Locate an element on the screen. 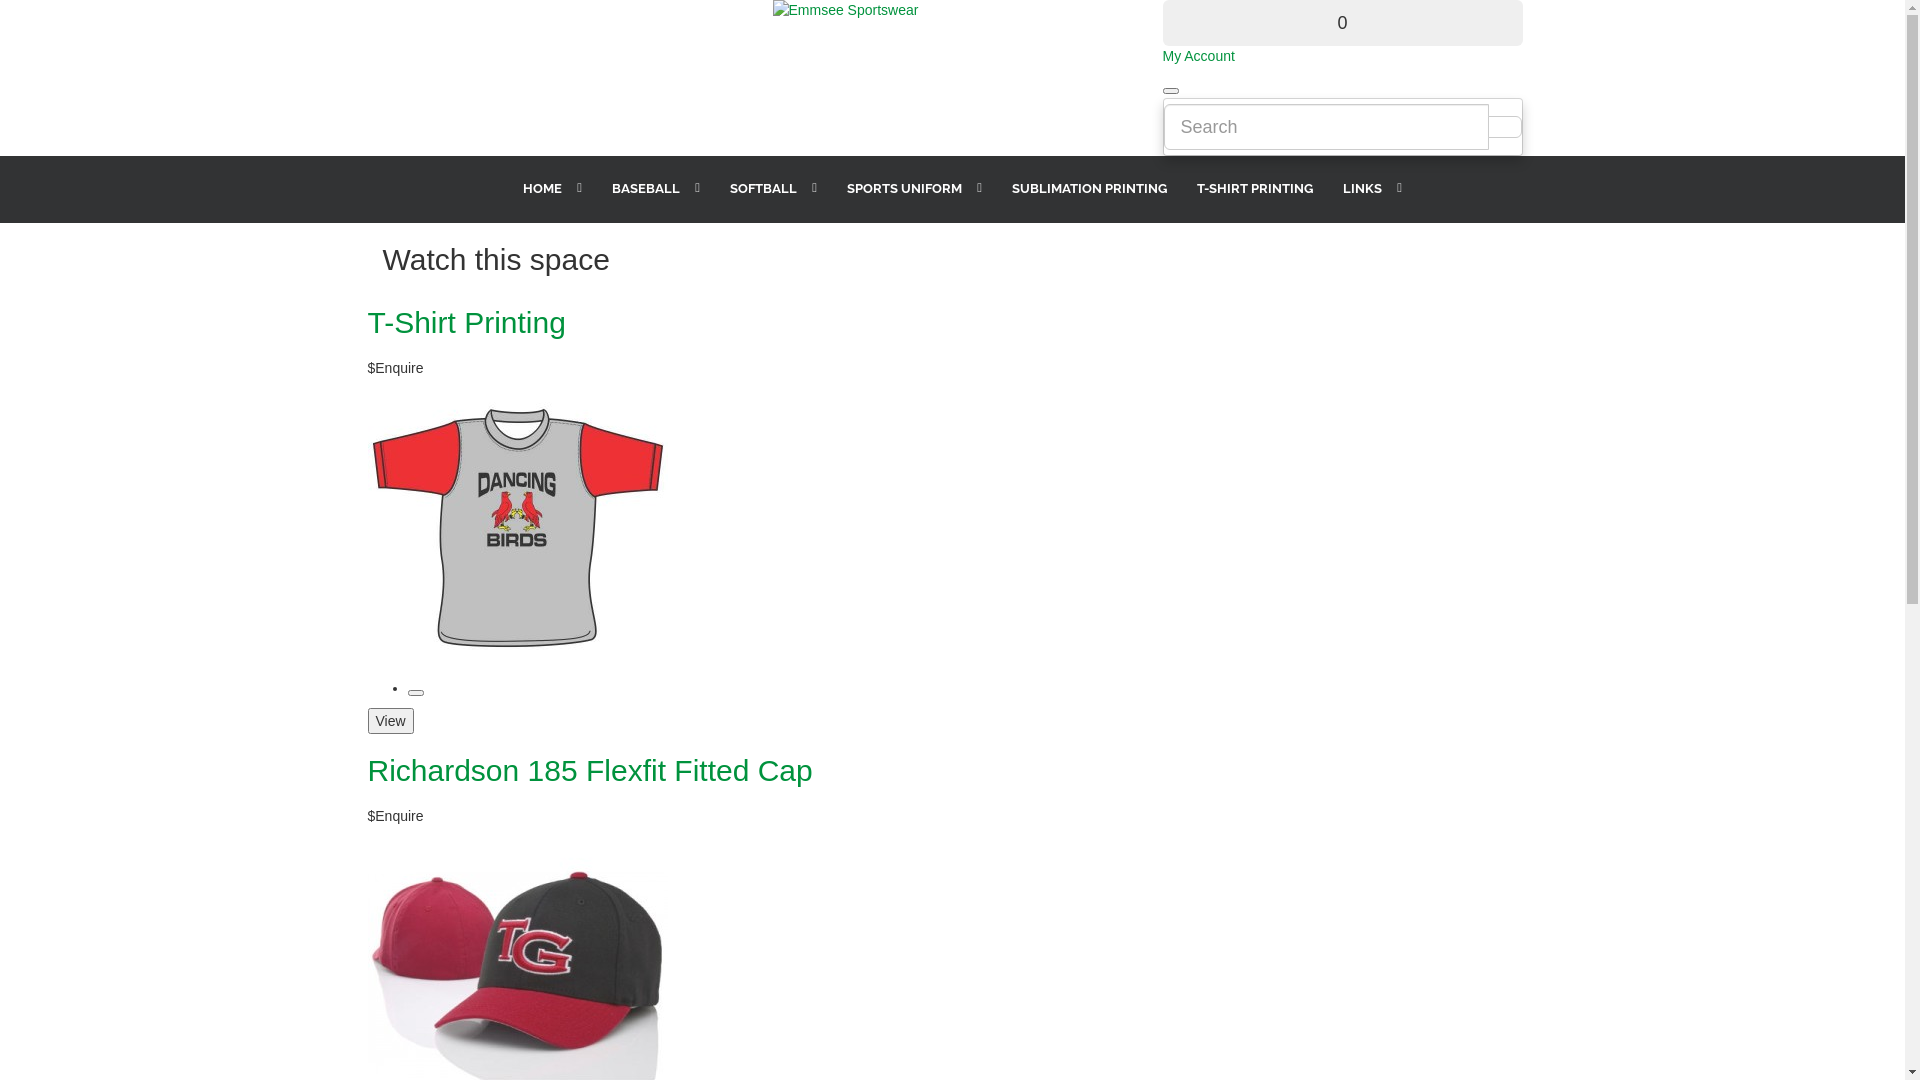  SOFTBALL is located at coordinates (764, 189).